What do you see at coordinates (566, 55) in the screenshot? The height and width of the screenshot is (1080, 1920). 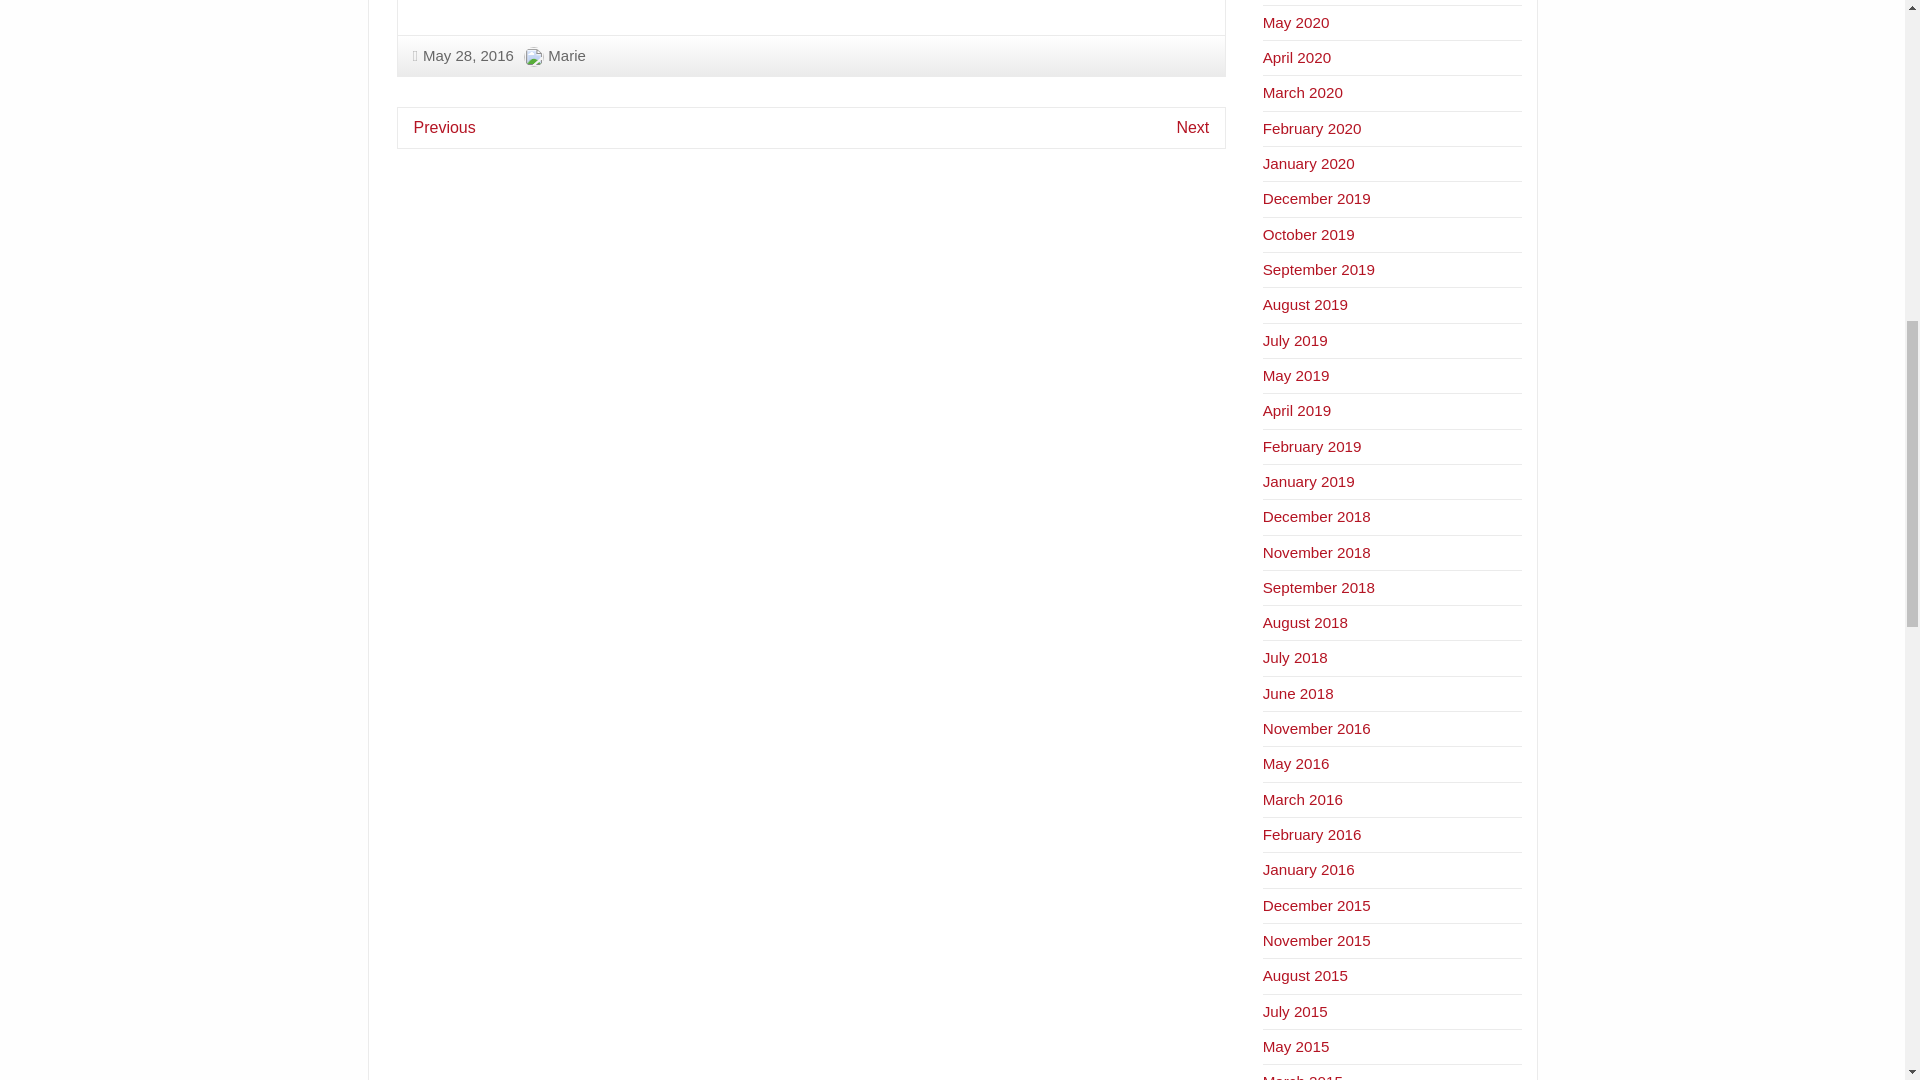 I see `Marie` at bounding box center [566, 55].